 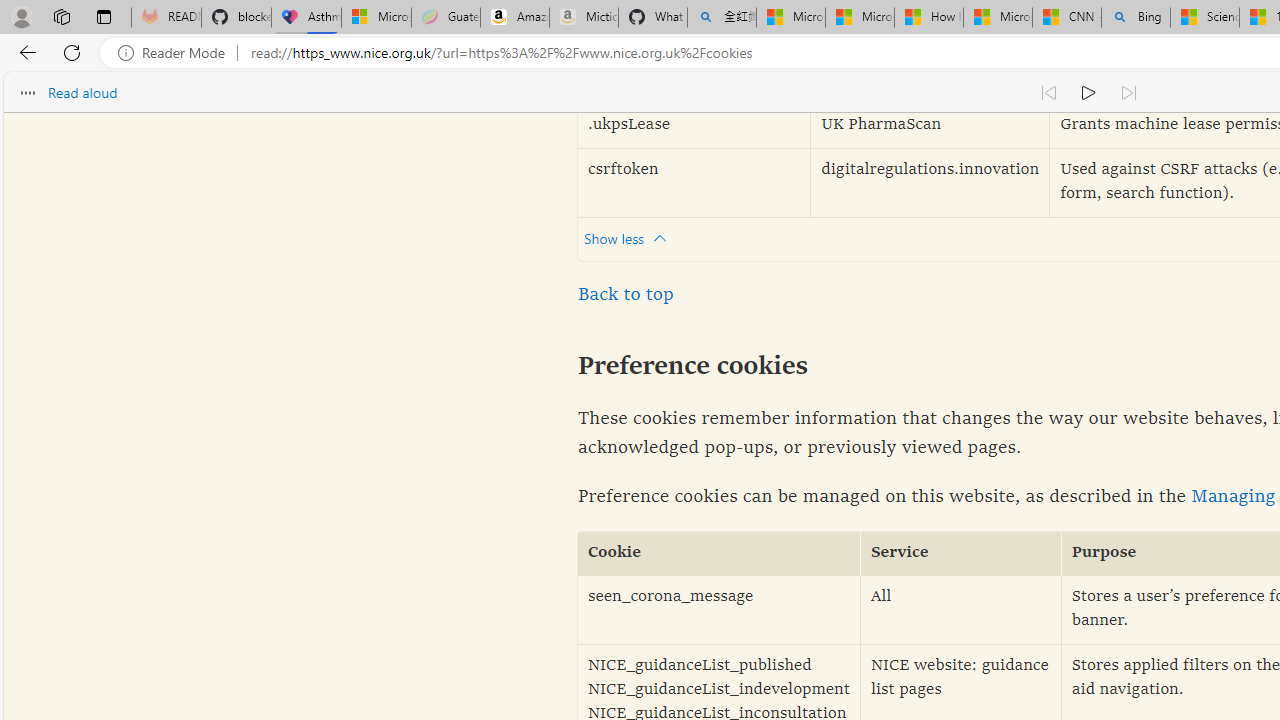 I want to click on CNN - MSN, so click(x=1066, y=18).